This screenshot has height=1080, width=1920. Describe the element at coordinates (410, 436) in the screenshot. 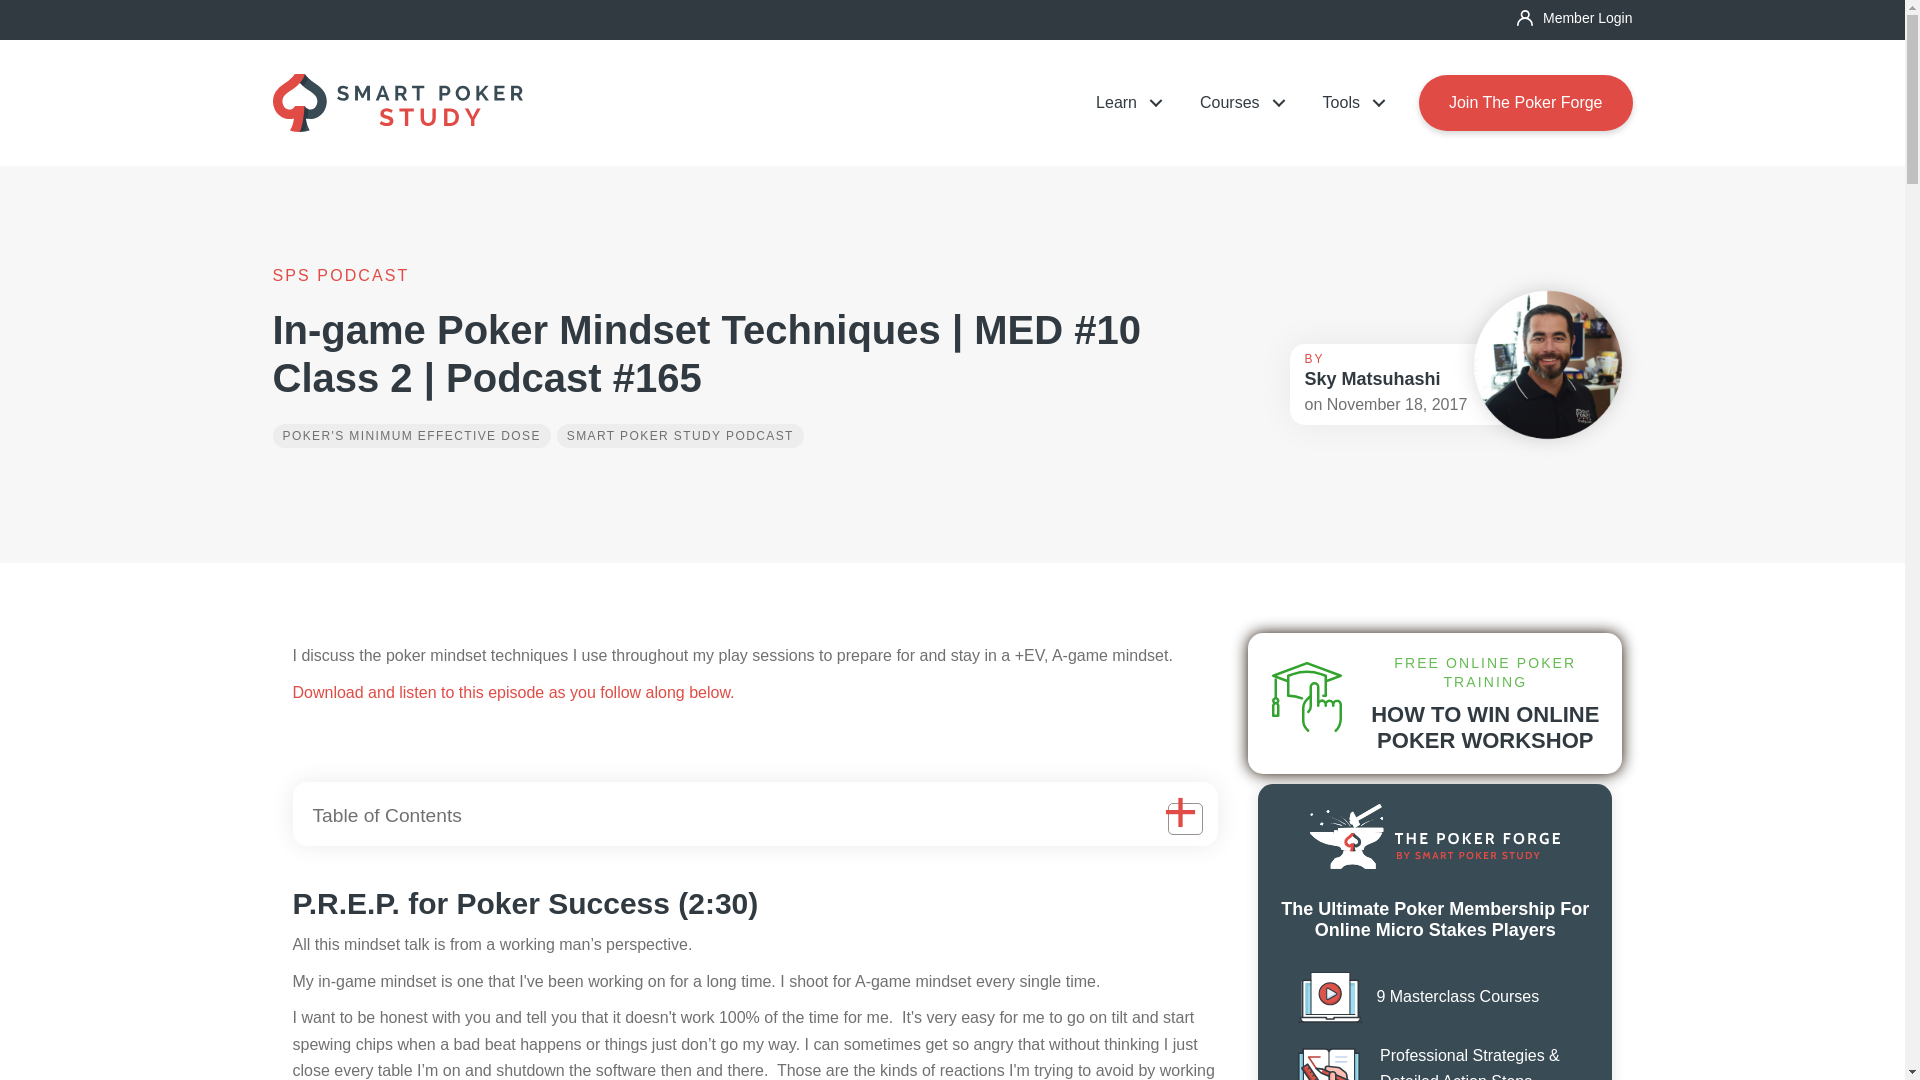

I see `POKER'S MINIMUM EFFECTIVE DOSE` at that location.